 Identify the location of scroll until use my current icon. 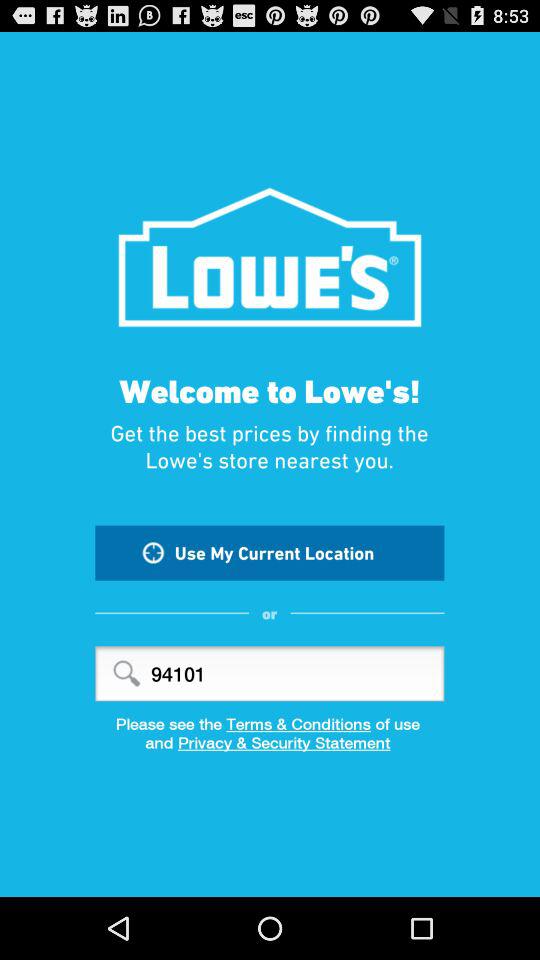
(270, 552).